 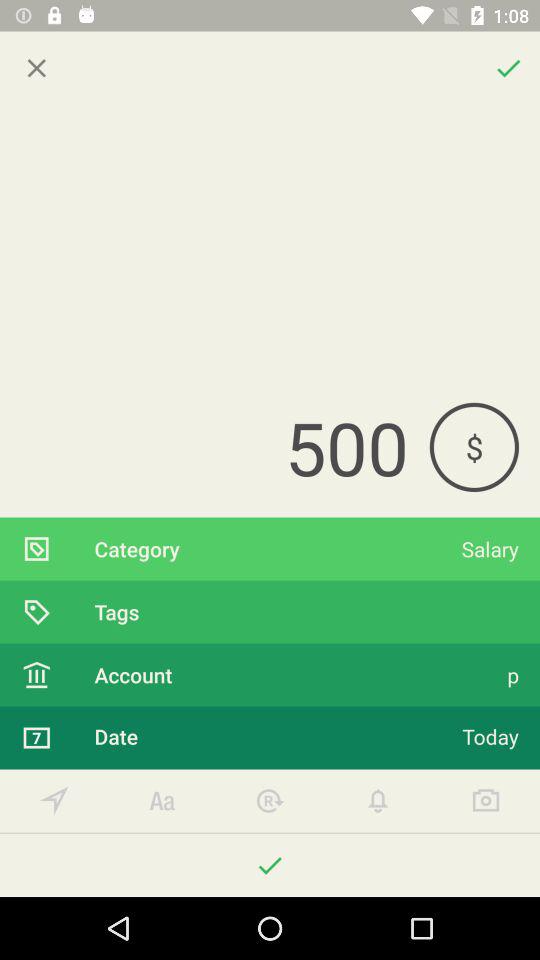 What do you see at coordinates (214, 447) in the screenshot?
I see `turn off icon next to the $ item` at bounding box center [214, 447].